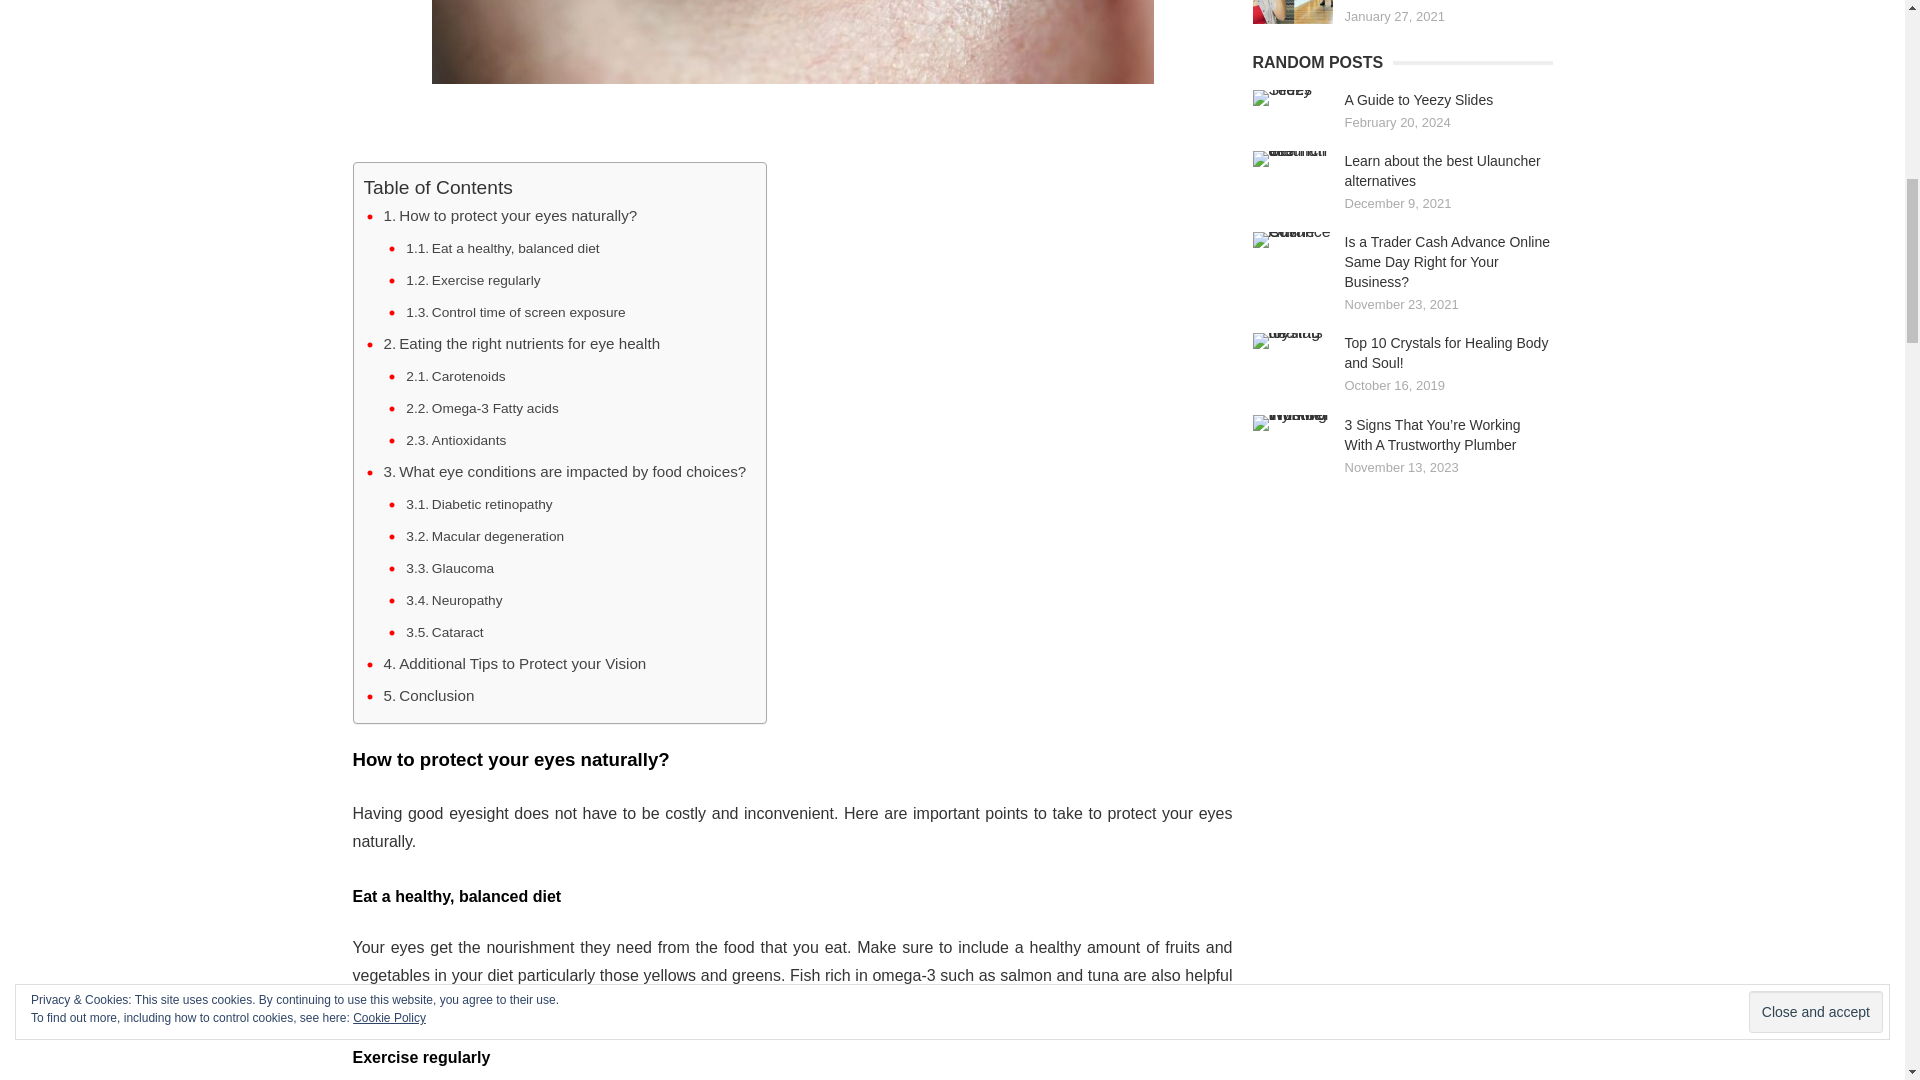  Describe the element at coordinates (515, 313) in the screenshot. I see `Control time of screen exposure` at that location.